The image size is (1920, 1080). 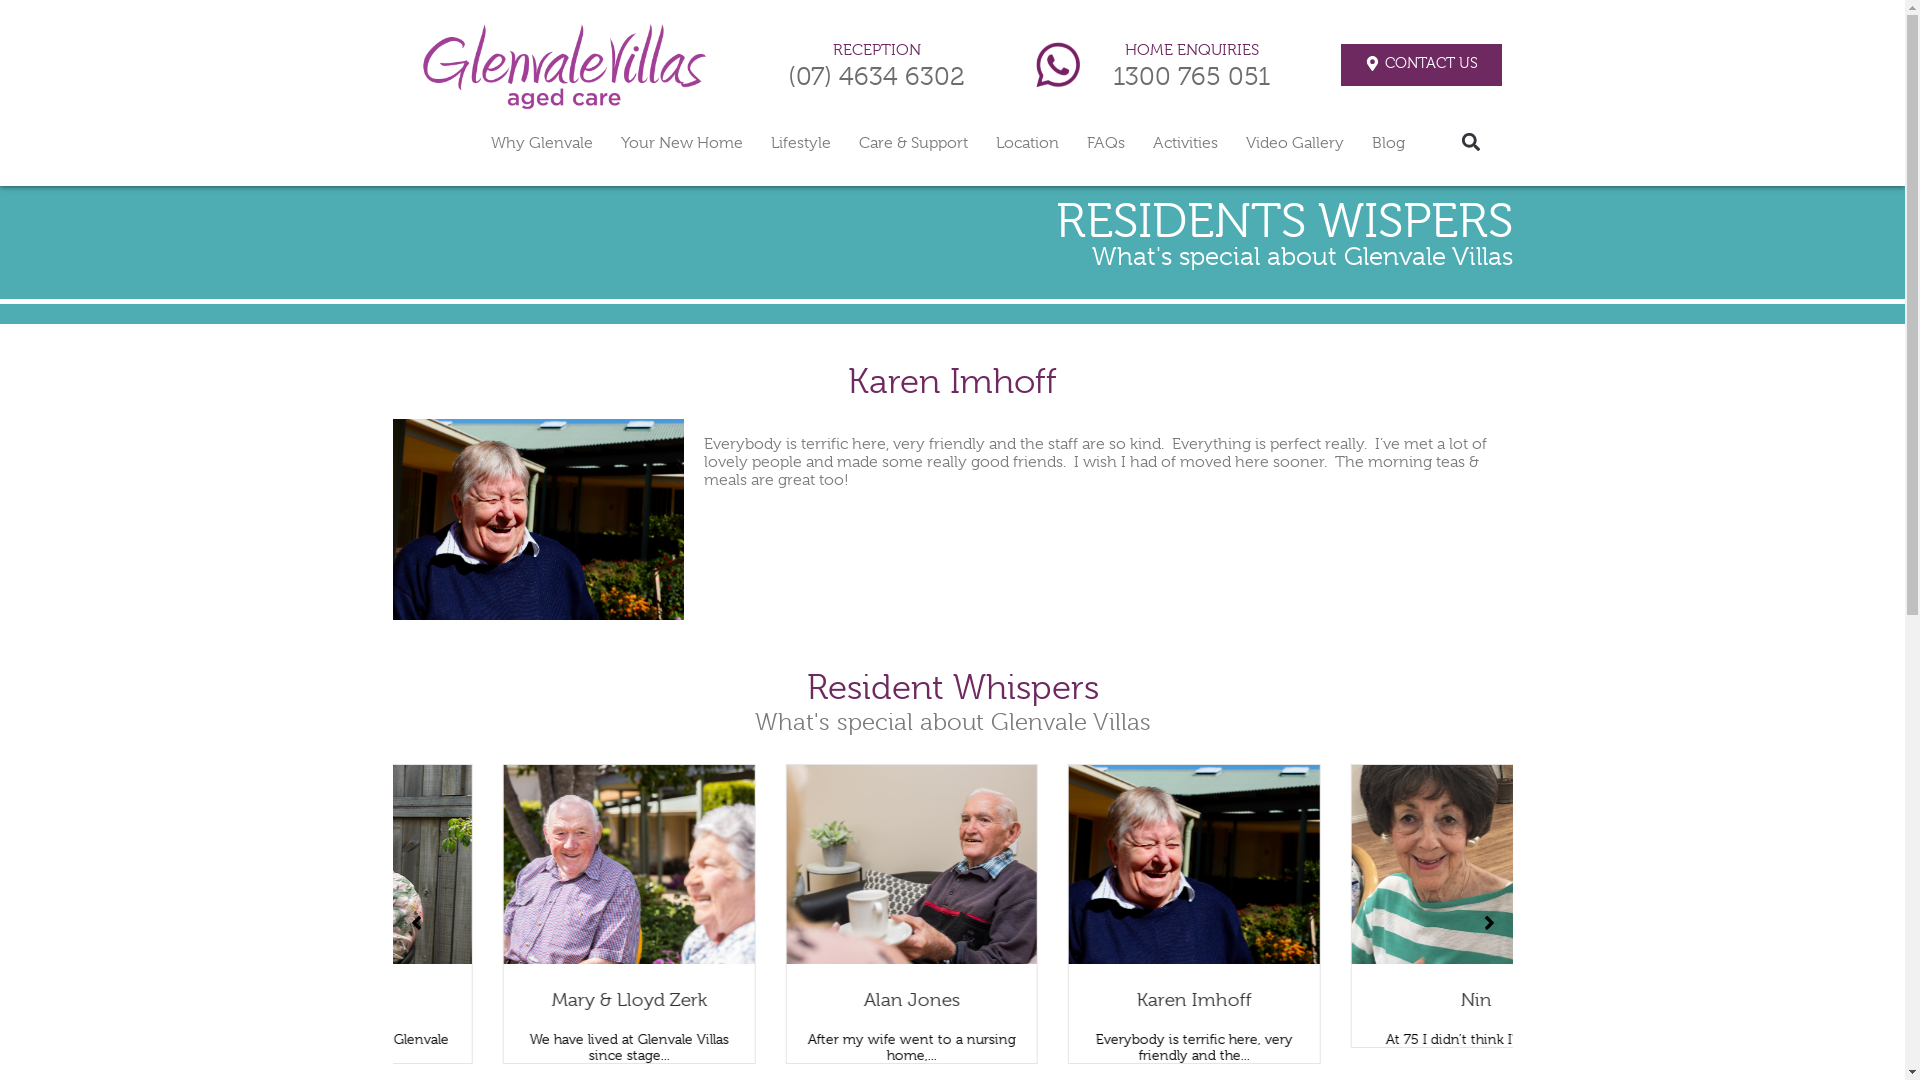 I want to click on (07) 4634 6302, so click(x=876, y=76).